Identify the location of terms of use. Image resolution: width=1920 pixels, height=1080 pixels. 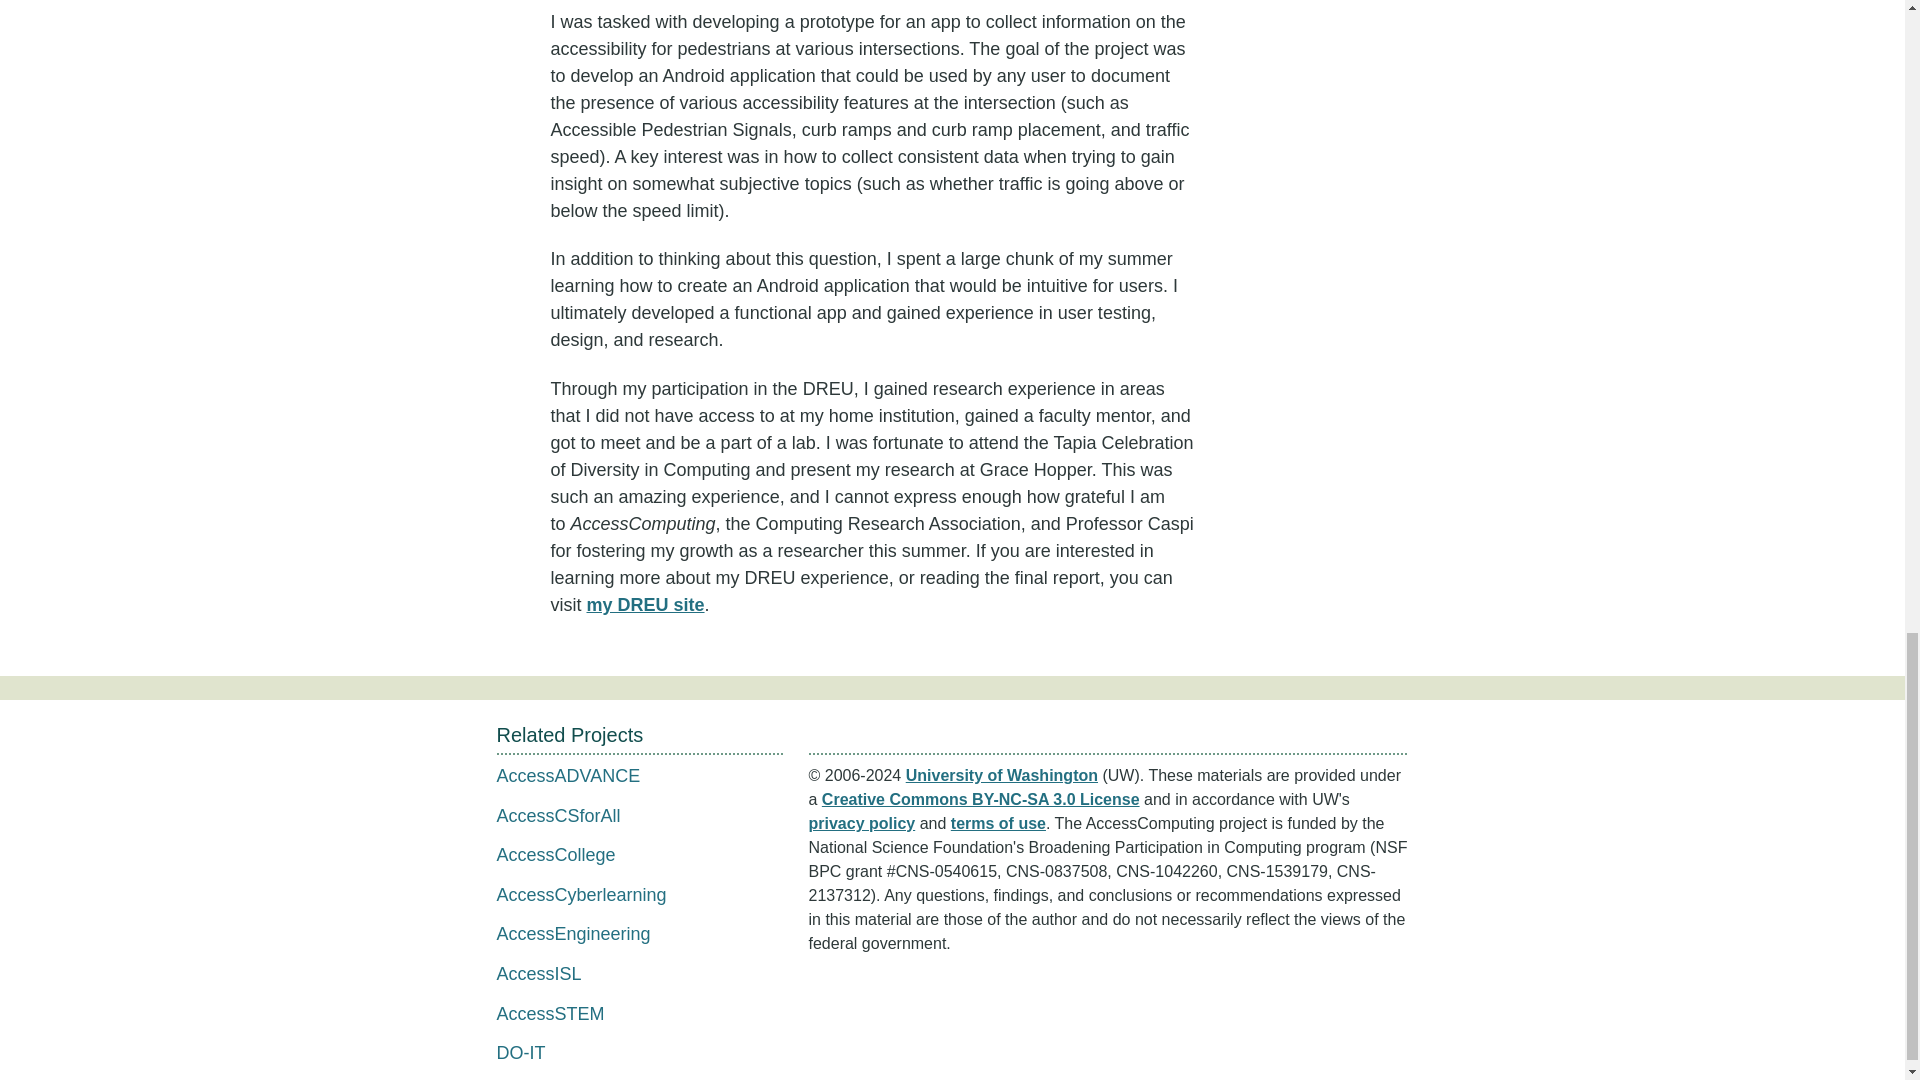
(998, 823).